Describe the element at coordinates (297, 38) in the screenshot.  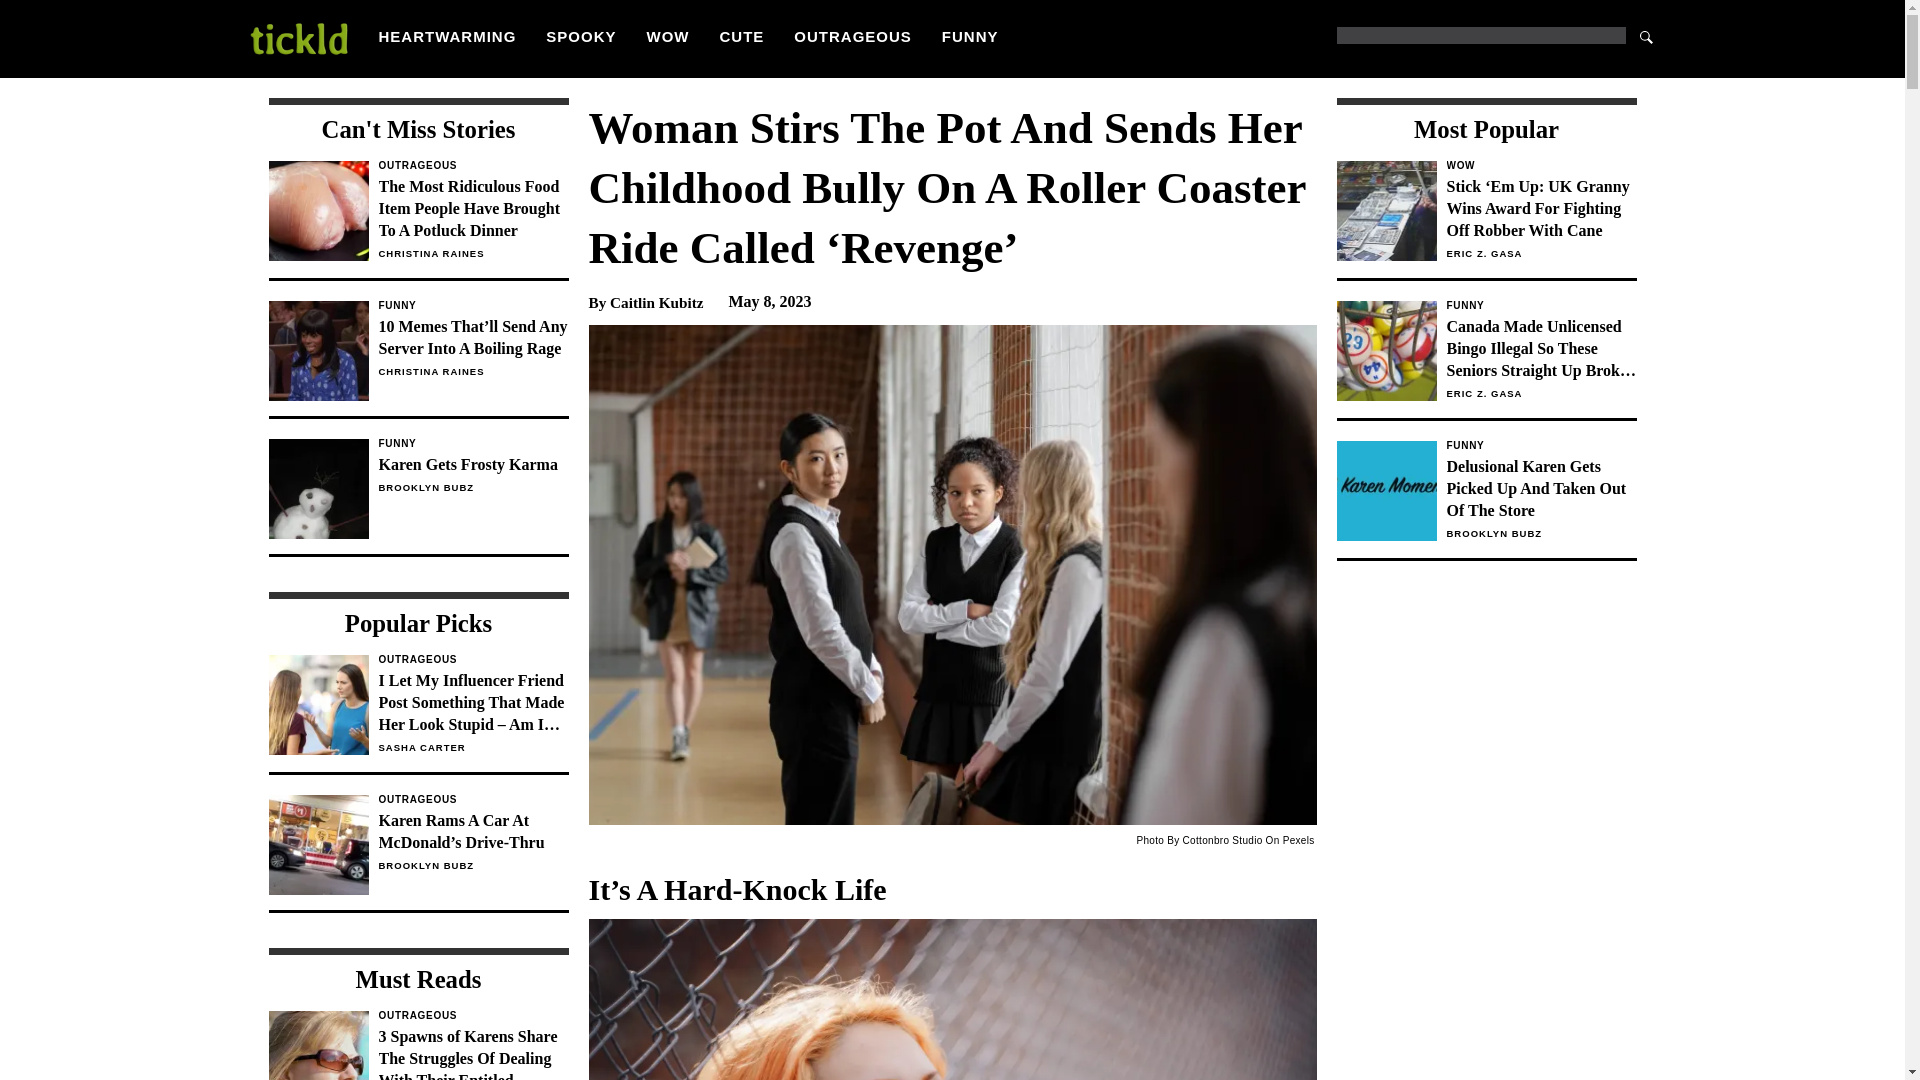
I see `Tickld` at that location.